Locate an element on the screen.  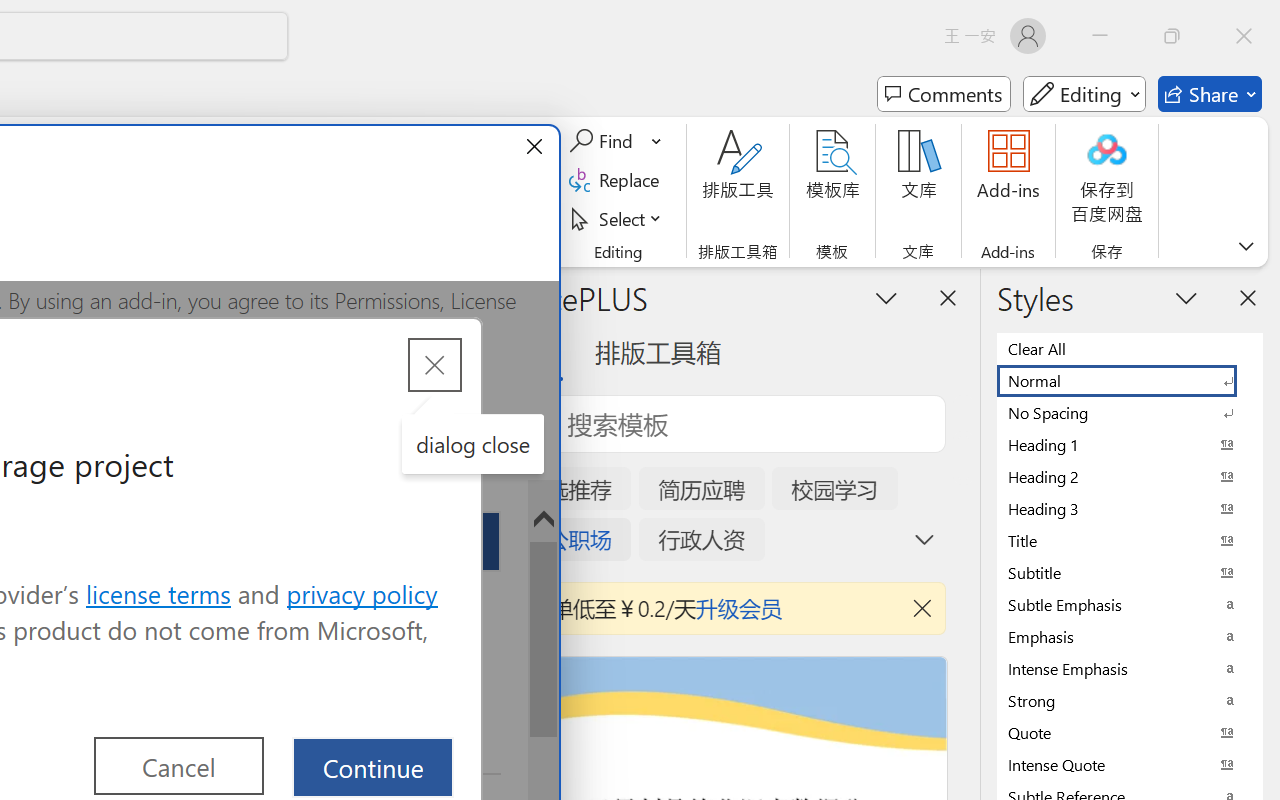
Strong is located at coordinates (1130, 700).